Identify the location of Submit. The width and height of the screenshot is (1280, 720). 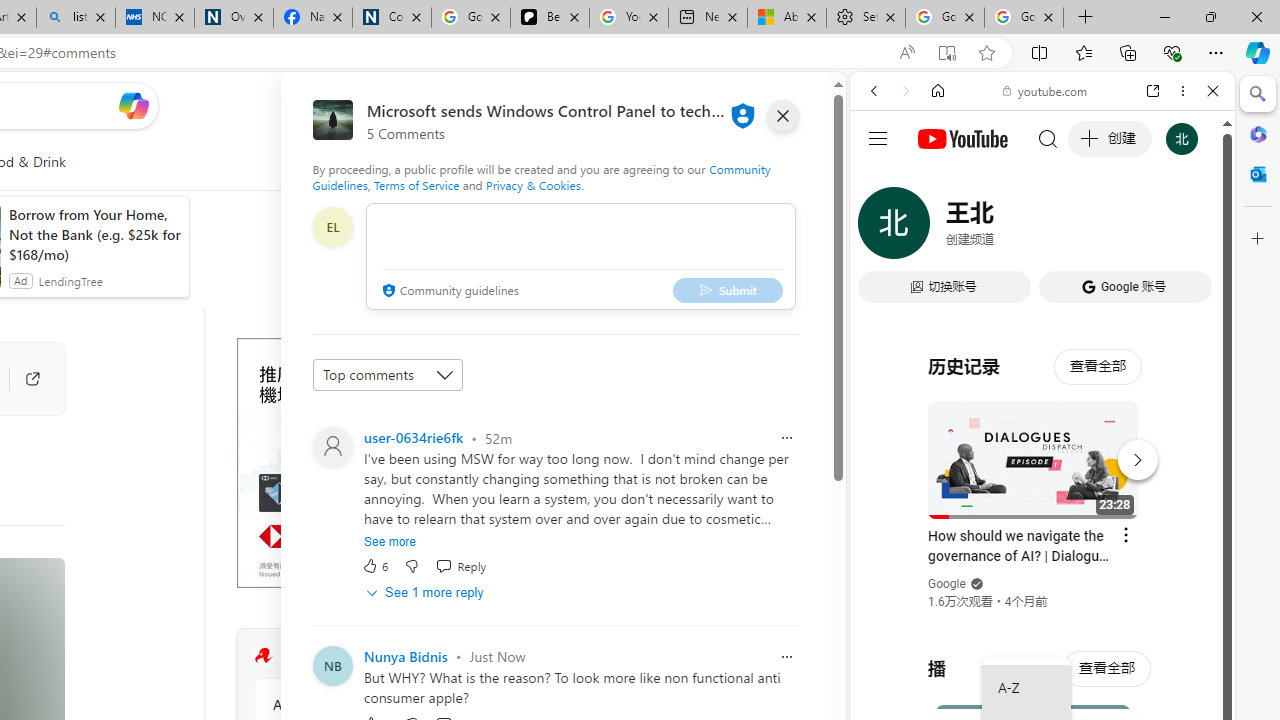
(728, 290).